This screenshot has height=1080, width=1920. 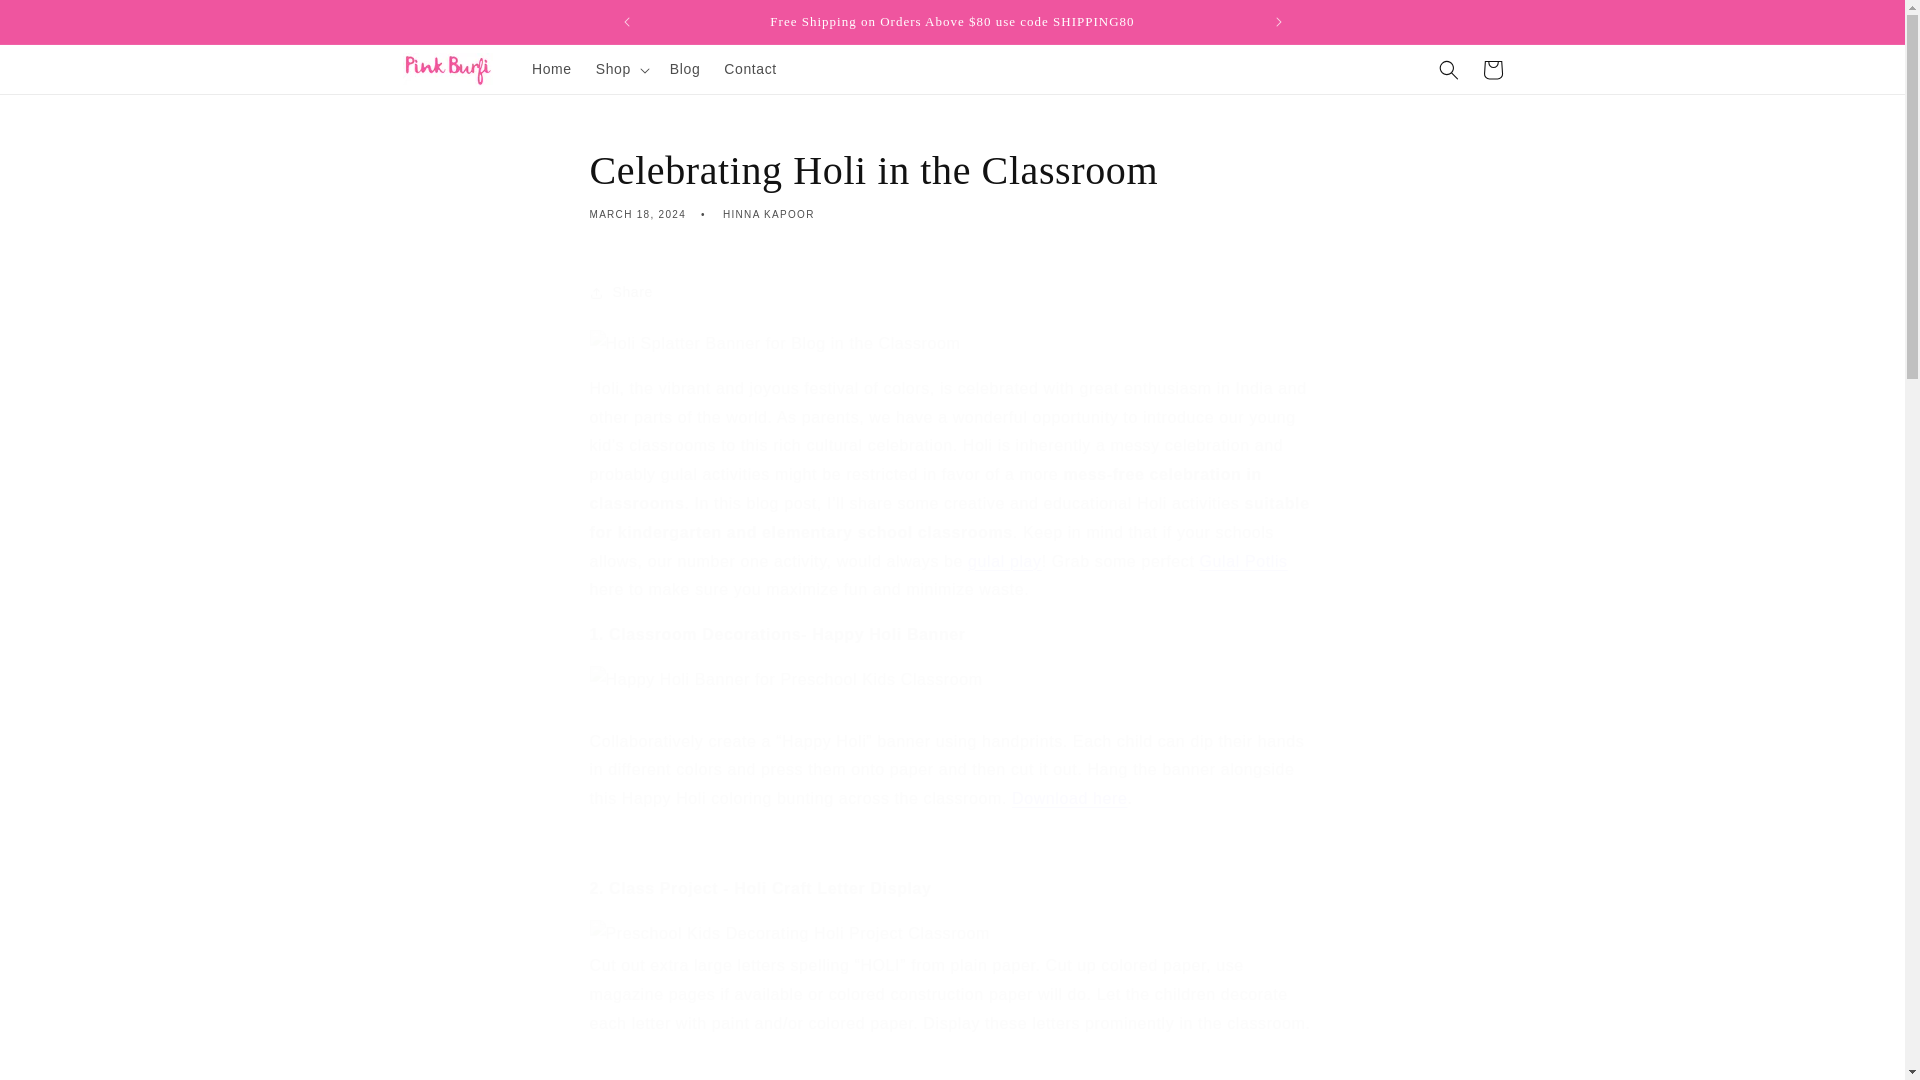 What do you see at coordinates (60, 23) in the screenshot?
I see `Skip to content` at bounding box center [60, 23].